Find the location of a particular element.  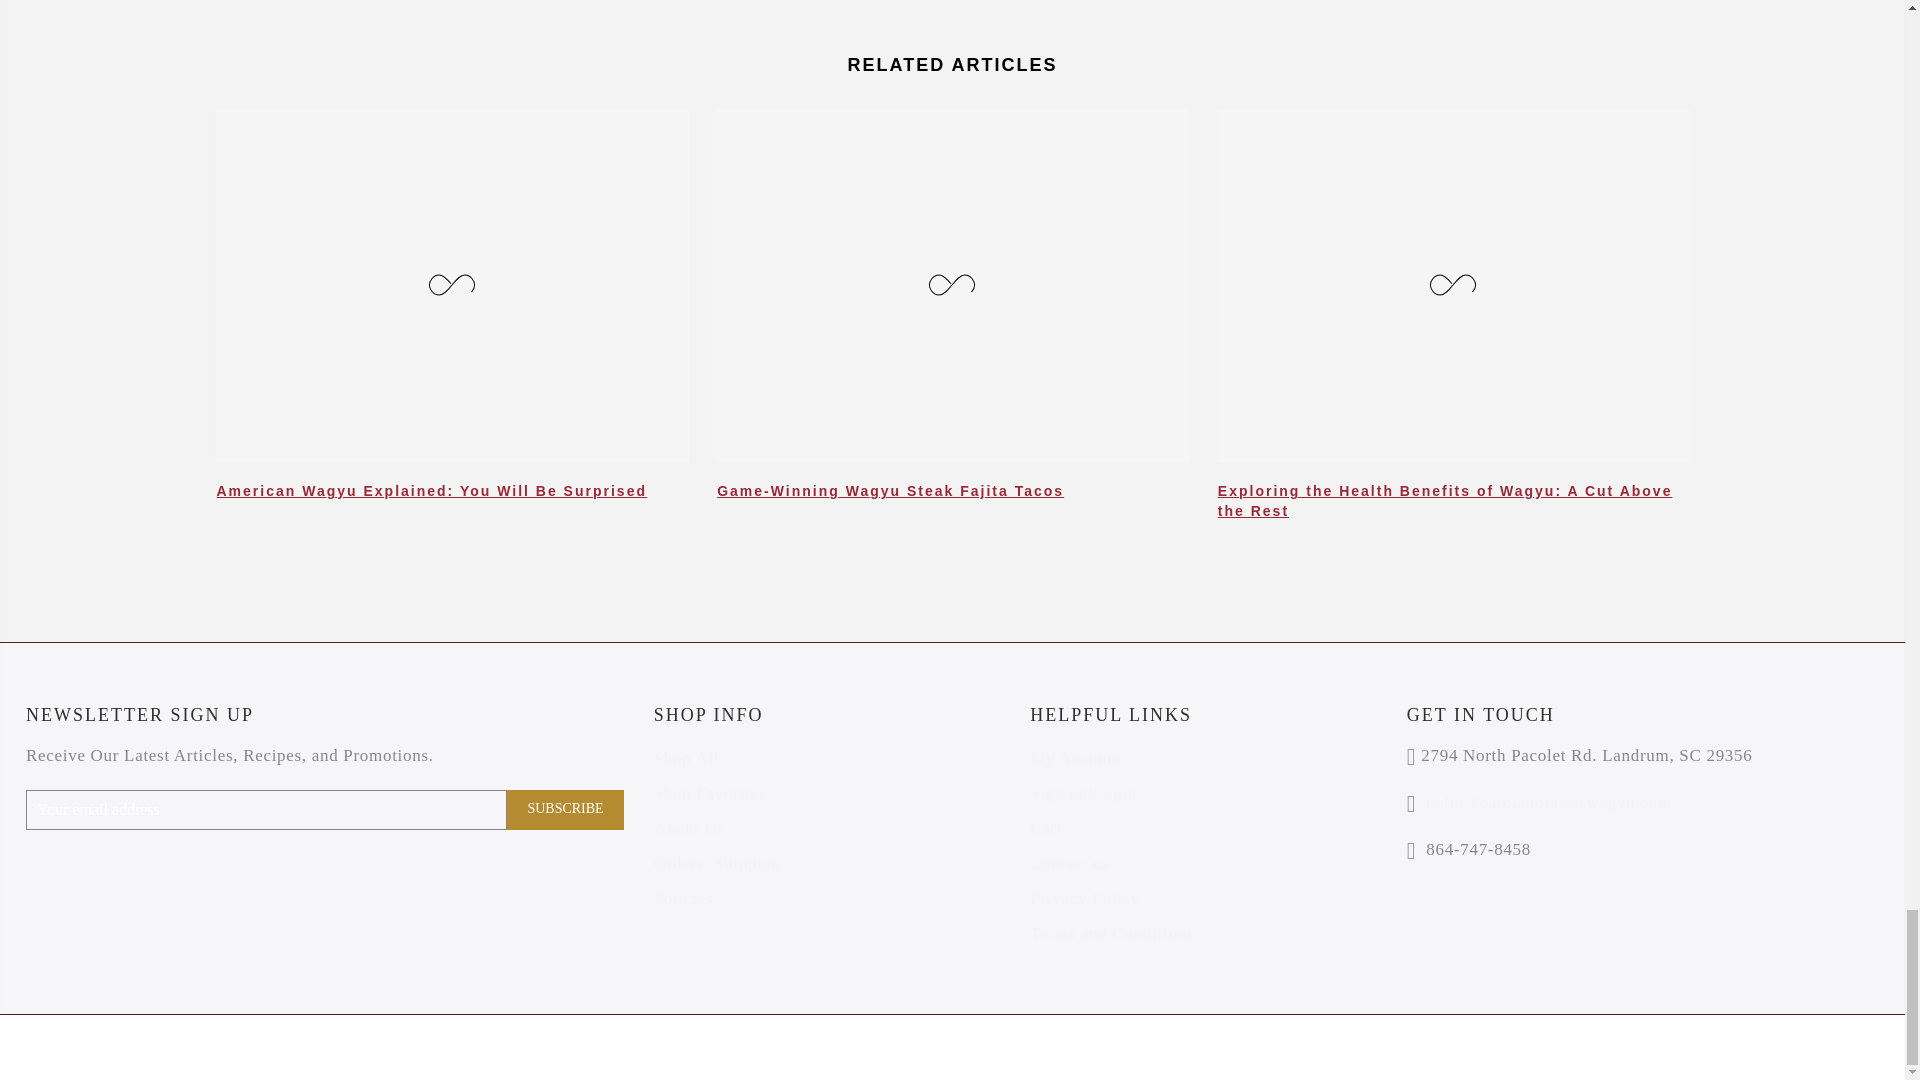

American Wagyu Explained: You Will Be Surprised is located at coordinates (430, 490).